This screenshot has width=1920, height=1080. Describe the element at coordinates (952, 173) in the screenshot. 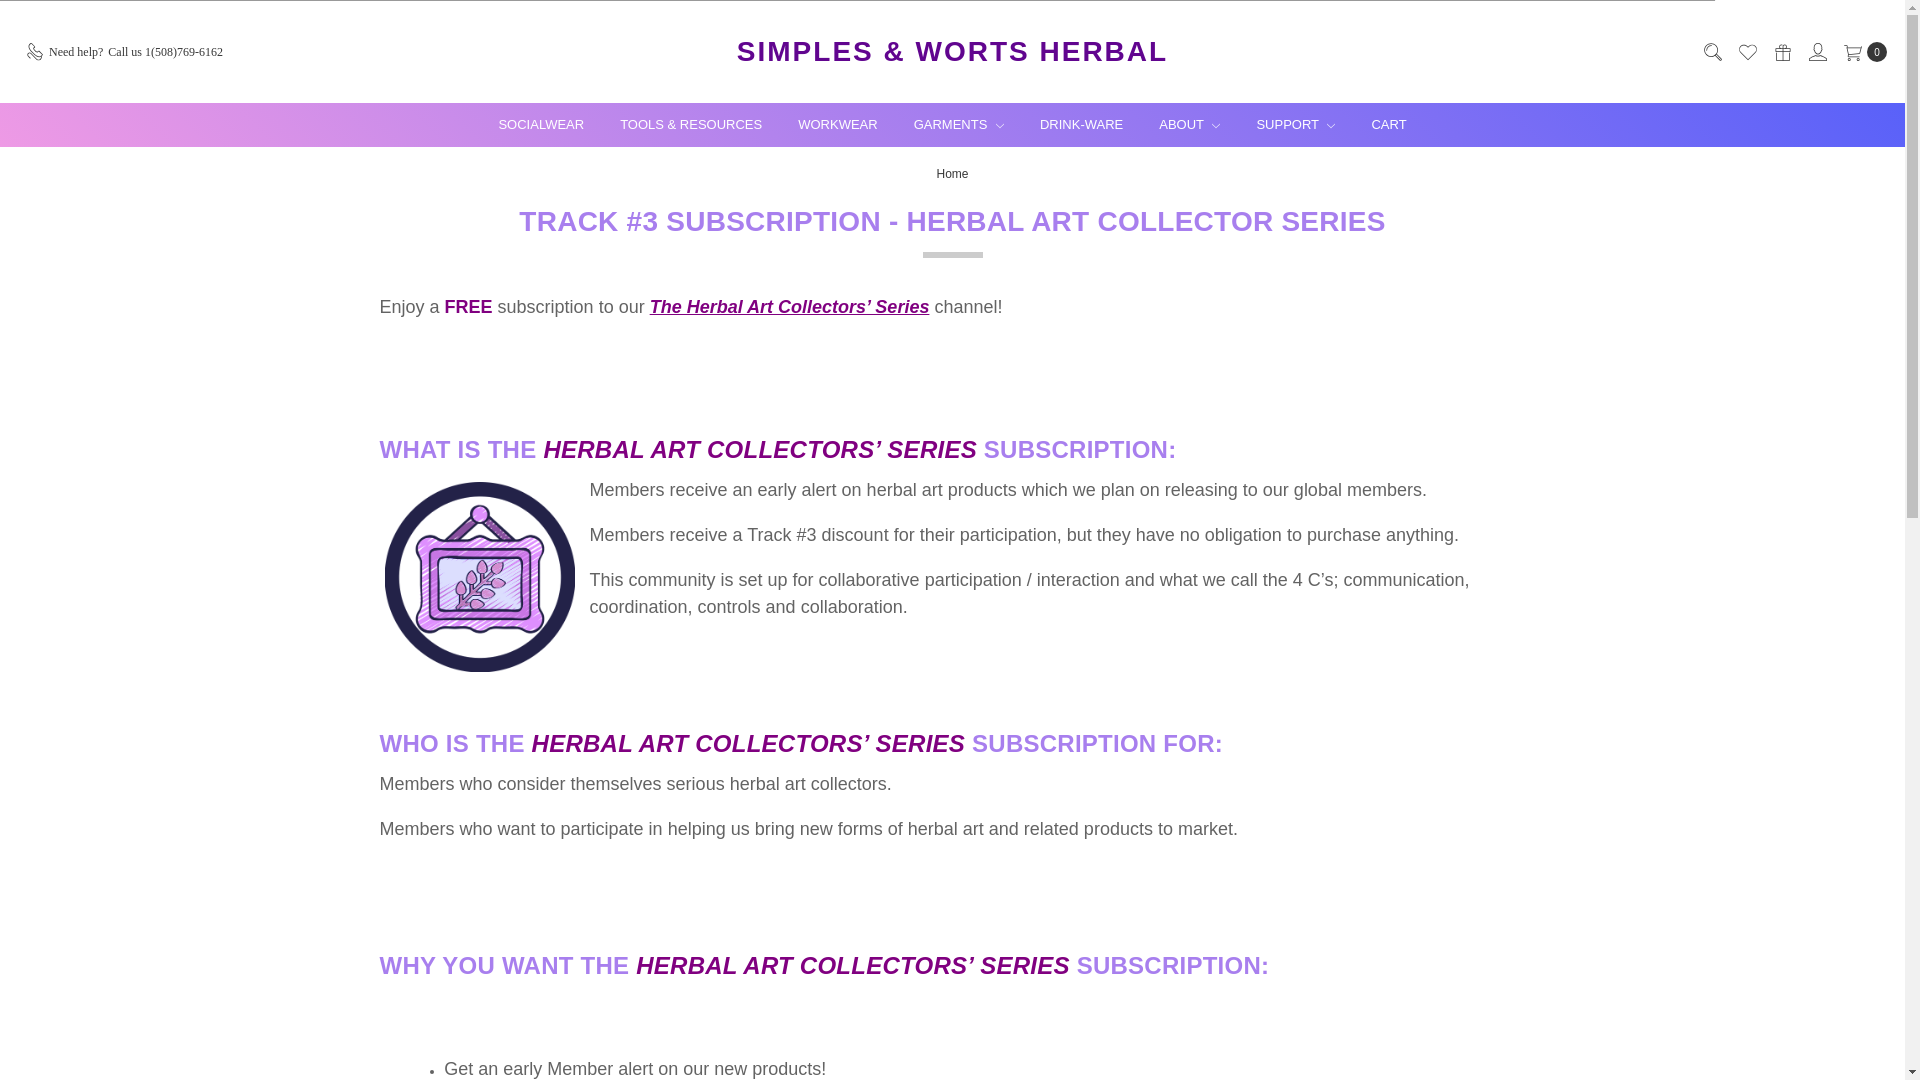

I see `Home` at that location.